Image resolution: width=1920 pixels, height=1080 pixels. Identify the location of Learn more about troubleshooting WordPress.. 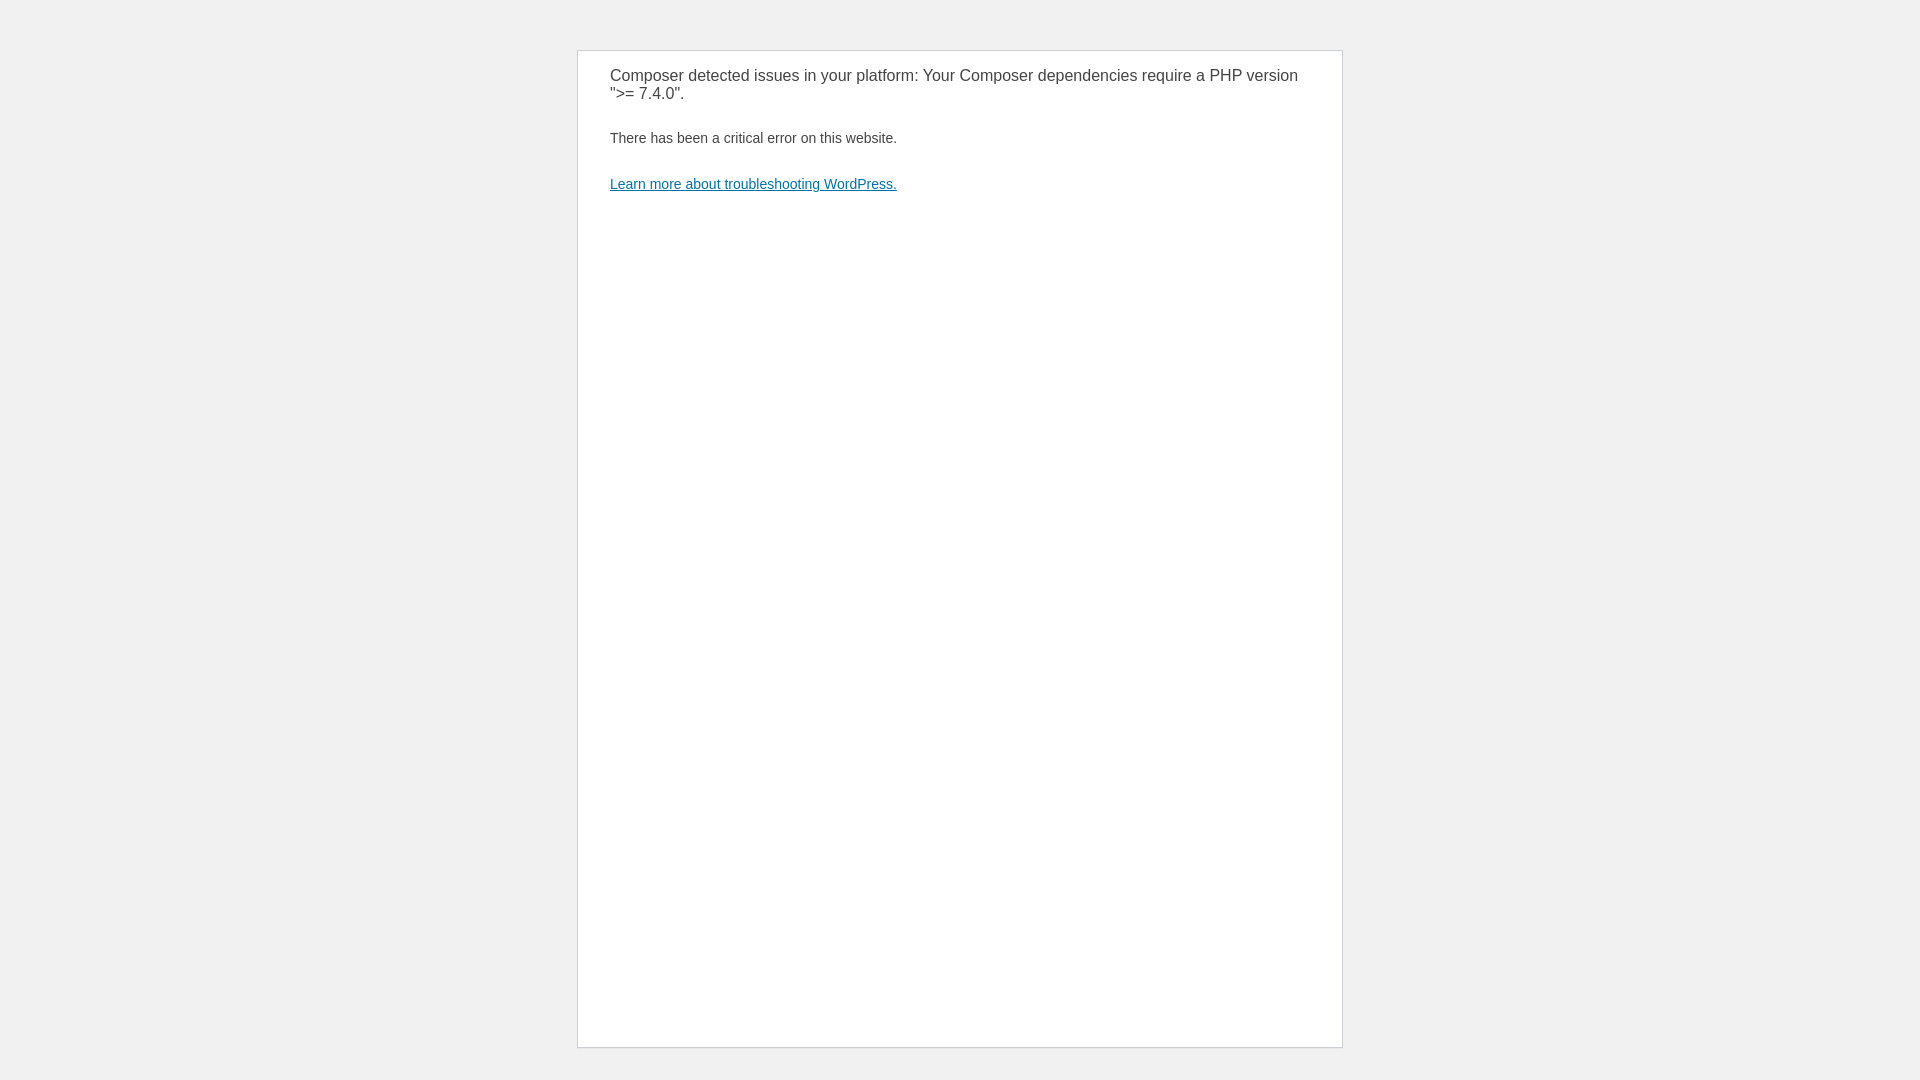
(754, 184).